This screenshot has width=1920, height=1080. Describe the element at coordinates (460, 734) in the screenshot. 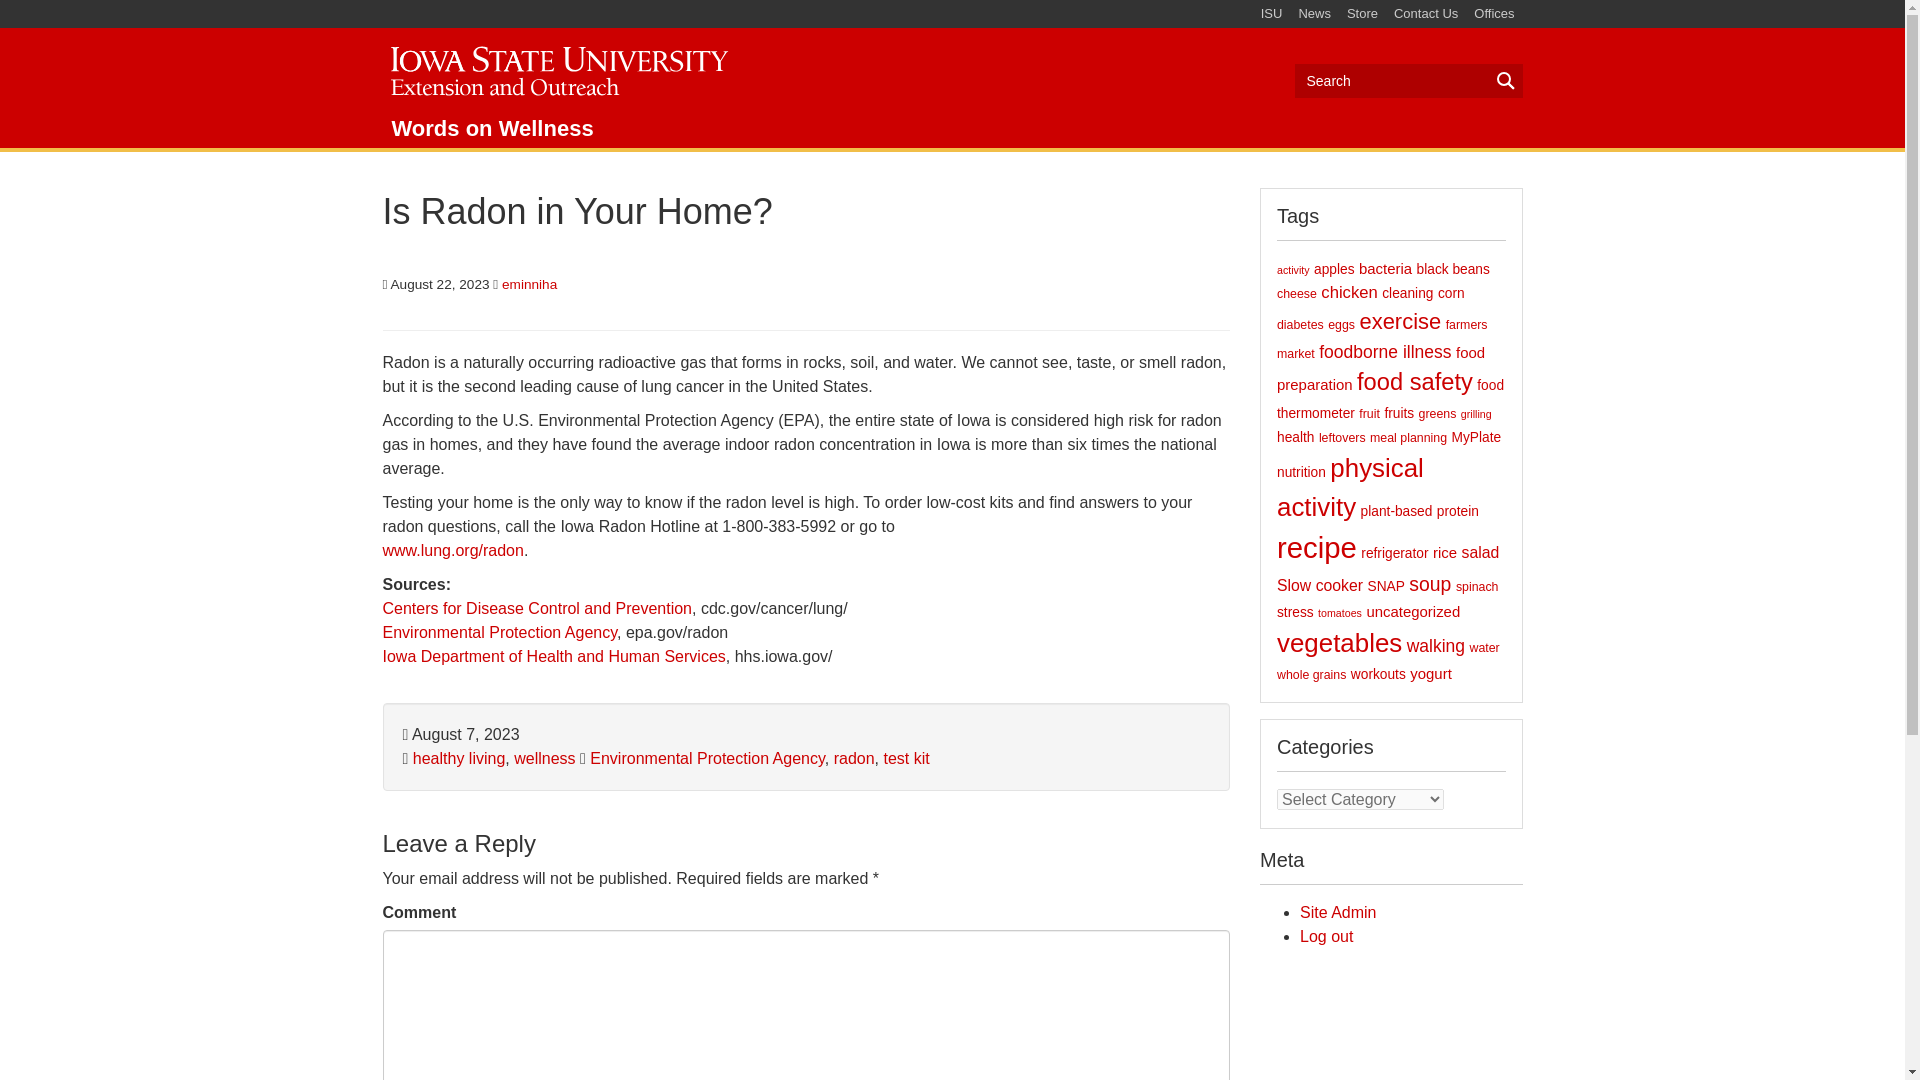

I see `Last Updated` at that location.